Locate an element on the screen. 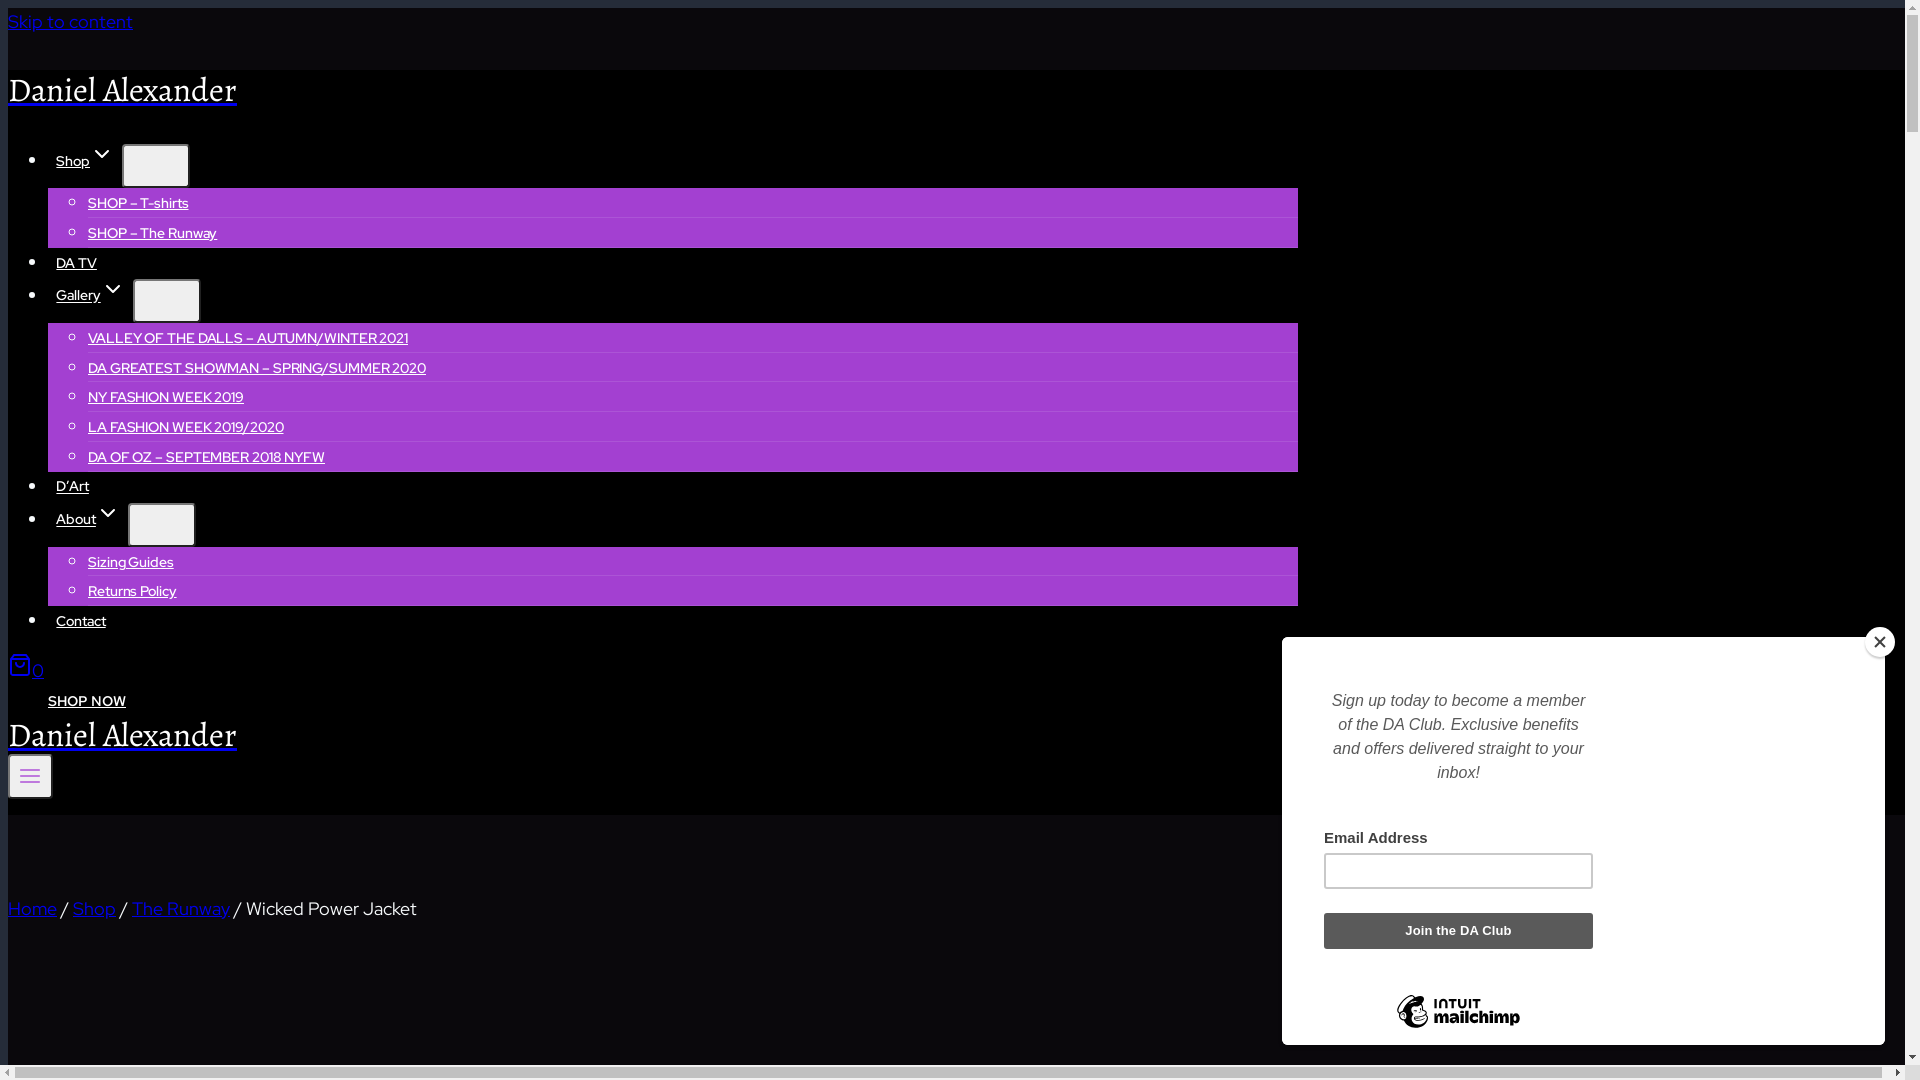  Returns Policy is located at coordinates (132, 591).